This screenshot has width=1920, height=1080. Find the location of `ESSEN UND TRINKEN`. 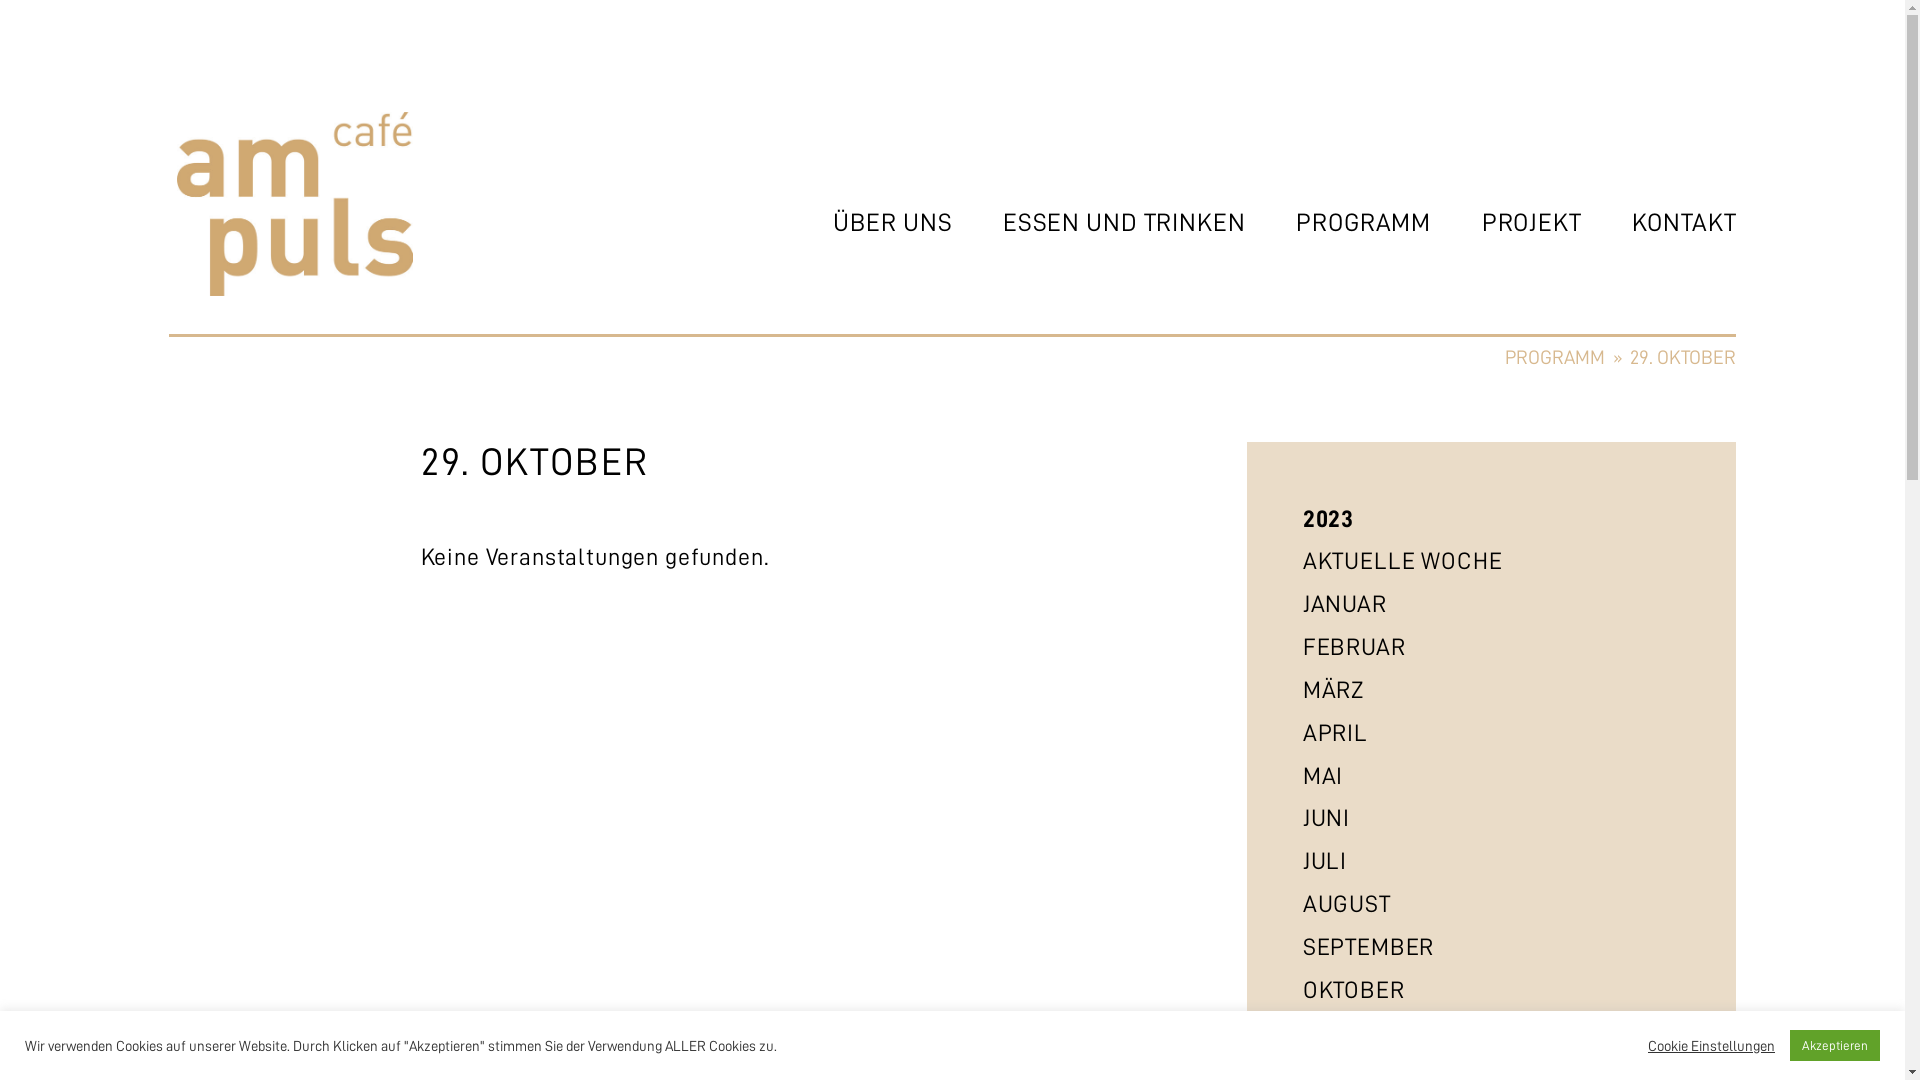

ESSEN UND TRINKEN is located at coordinates (1098, 222).